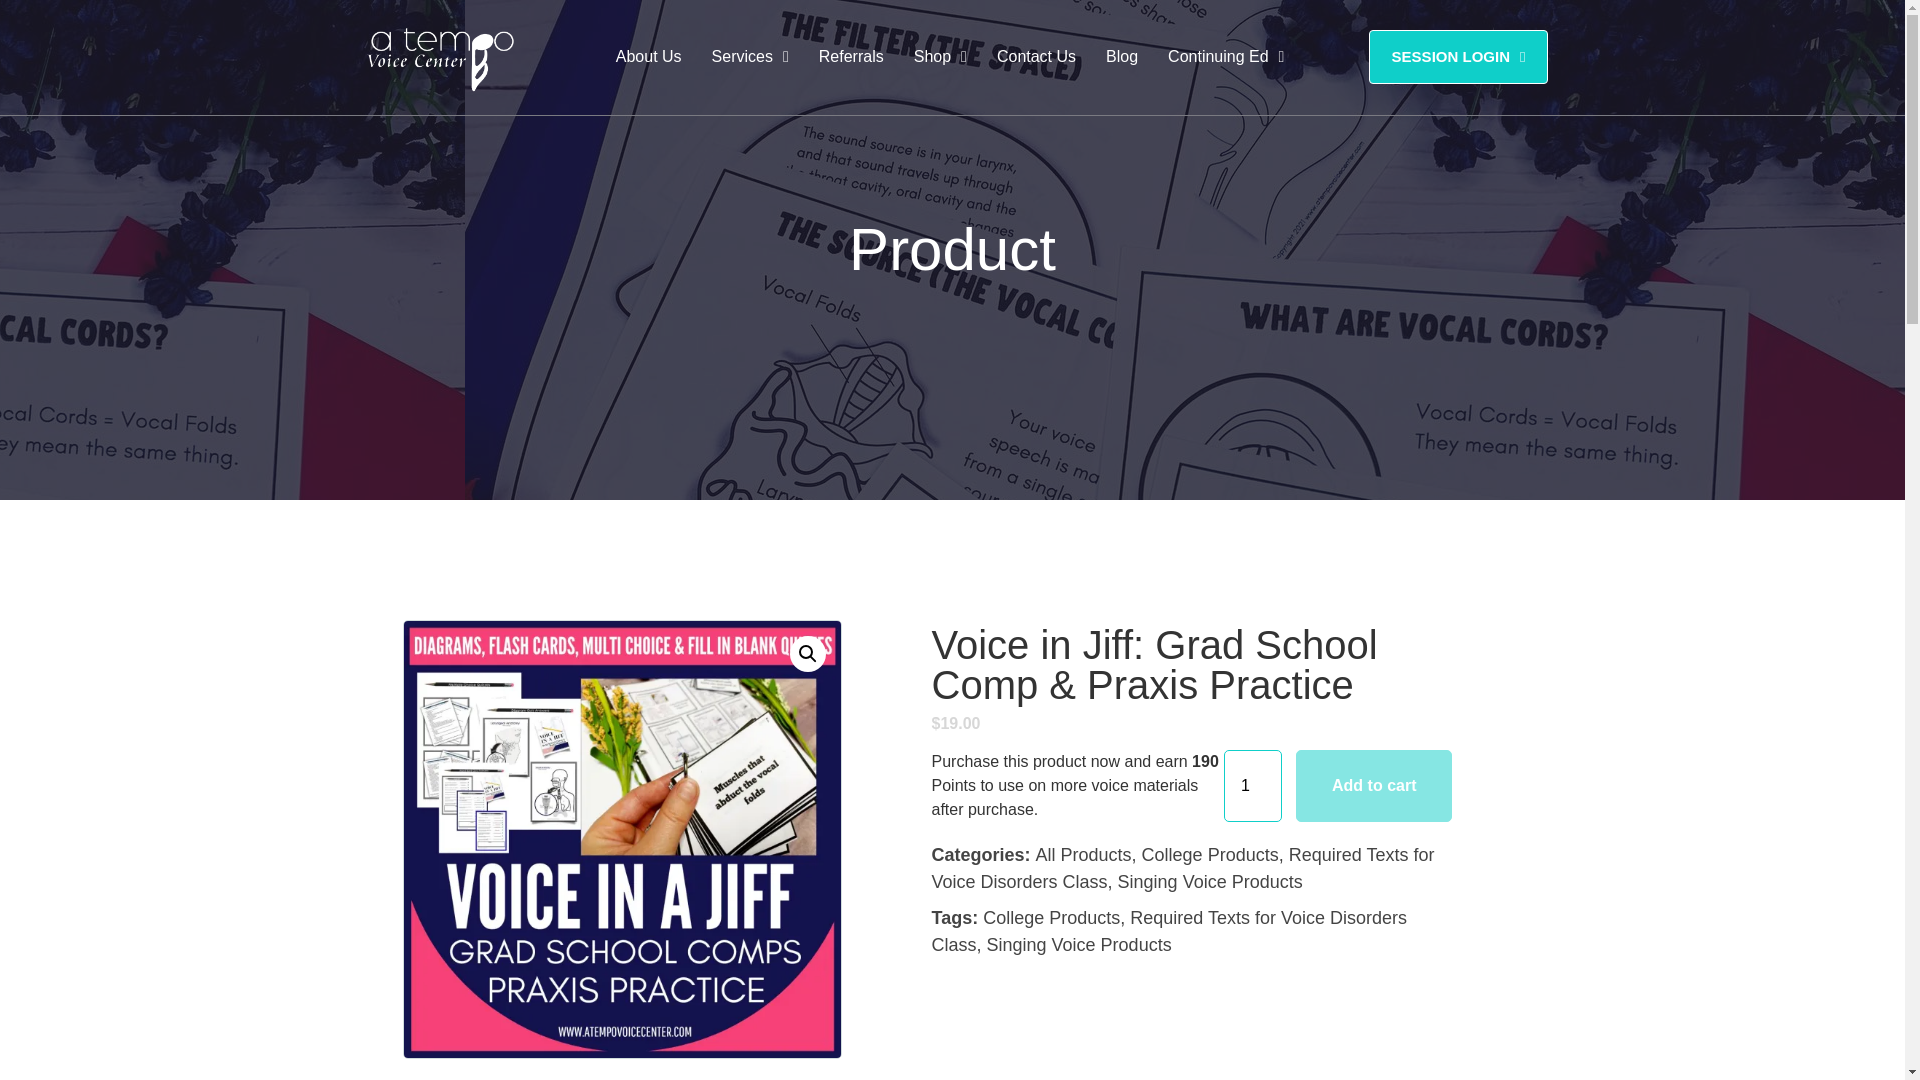 This screenshot has width=1920, height=1080. Describe the element at coordinates (1458, 57) in the screenshot. I see `SESSION LOGIN` at that location.